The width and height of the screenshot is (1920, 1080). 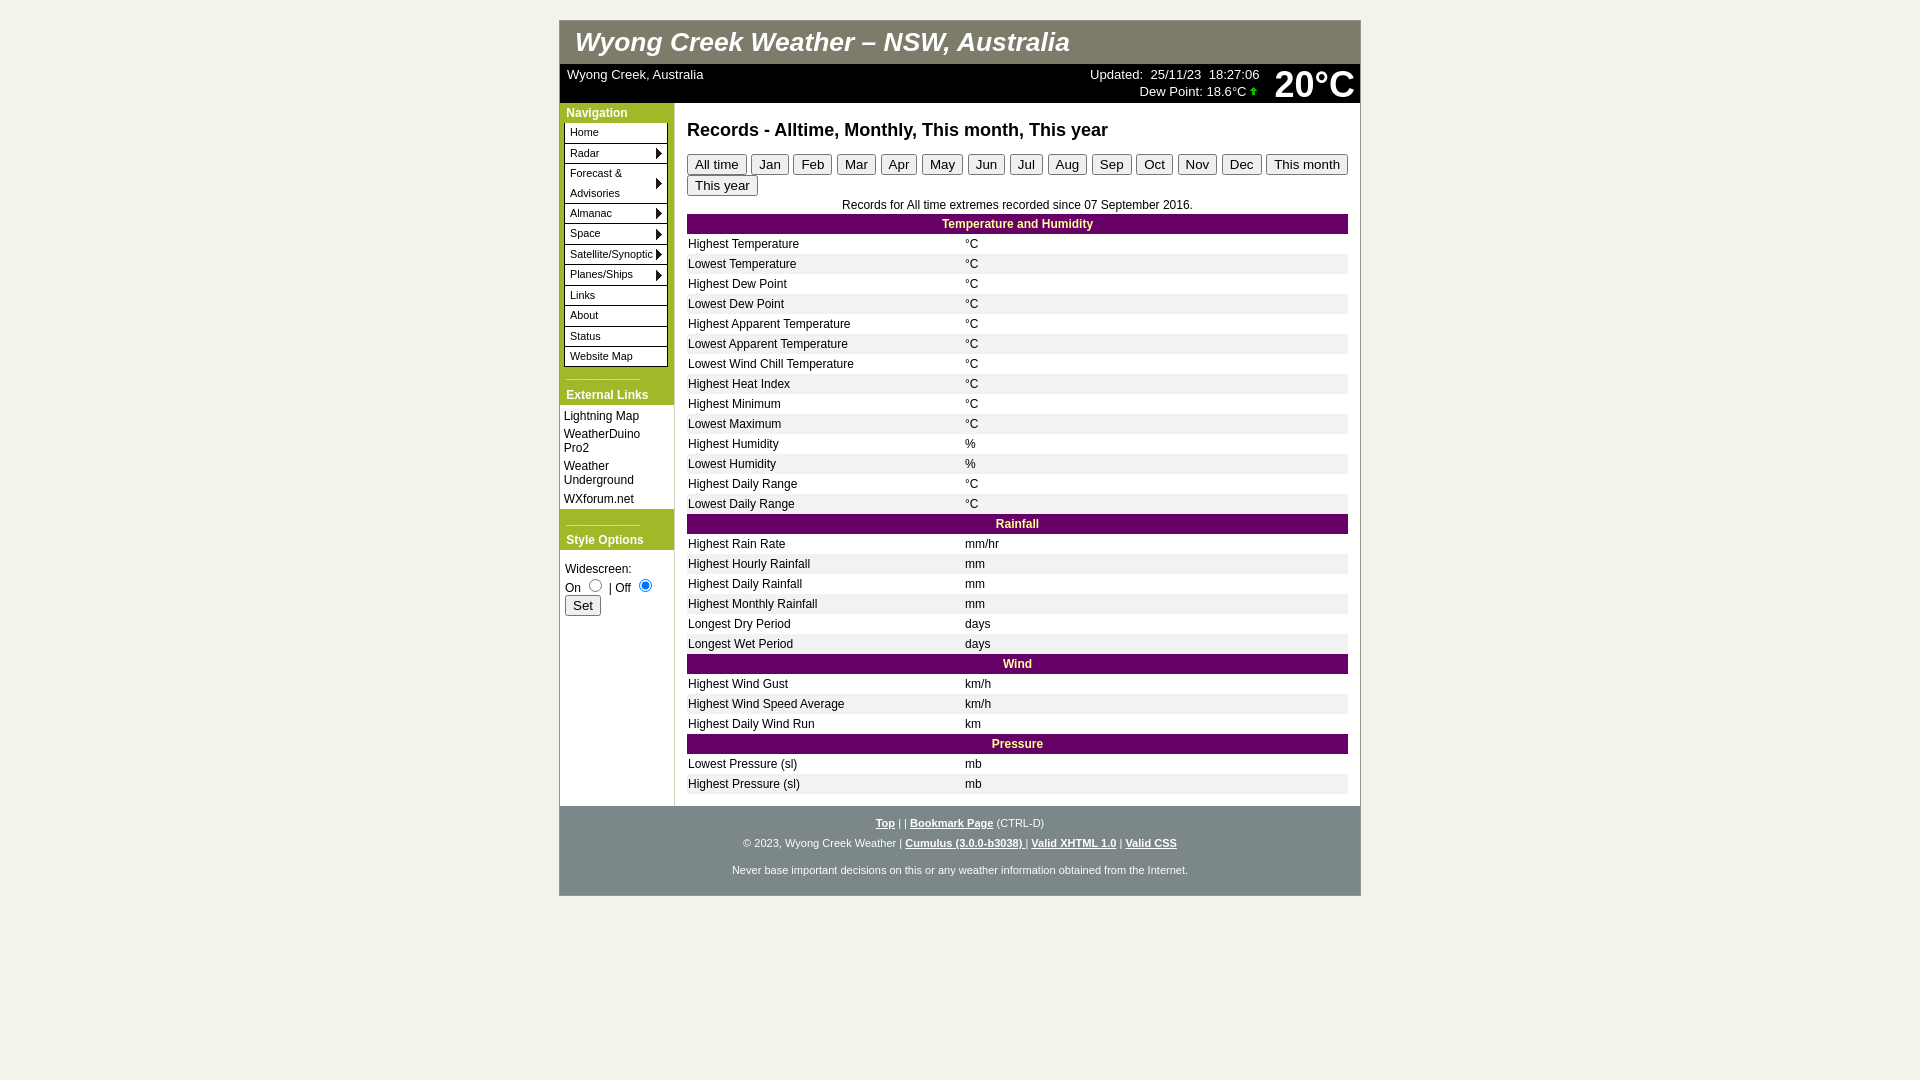 What do you see at coordinates (616, 234) in the screenshot?
I see `Space` at bounding box center [616, 234].